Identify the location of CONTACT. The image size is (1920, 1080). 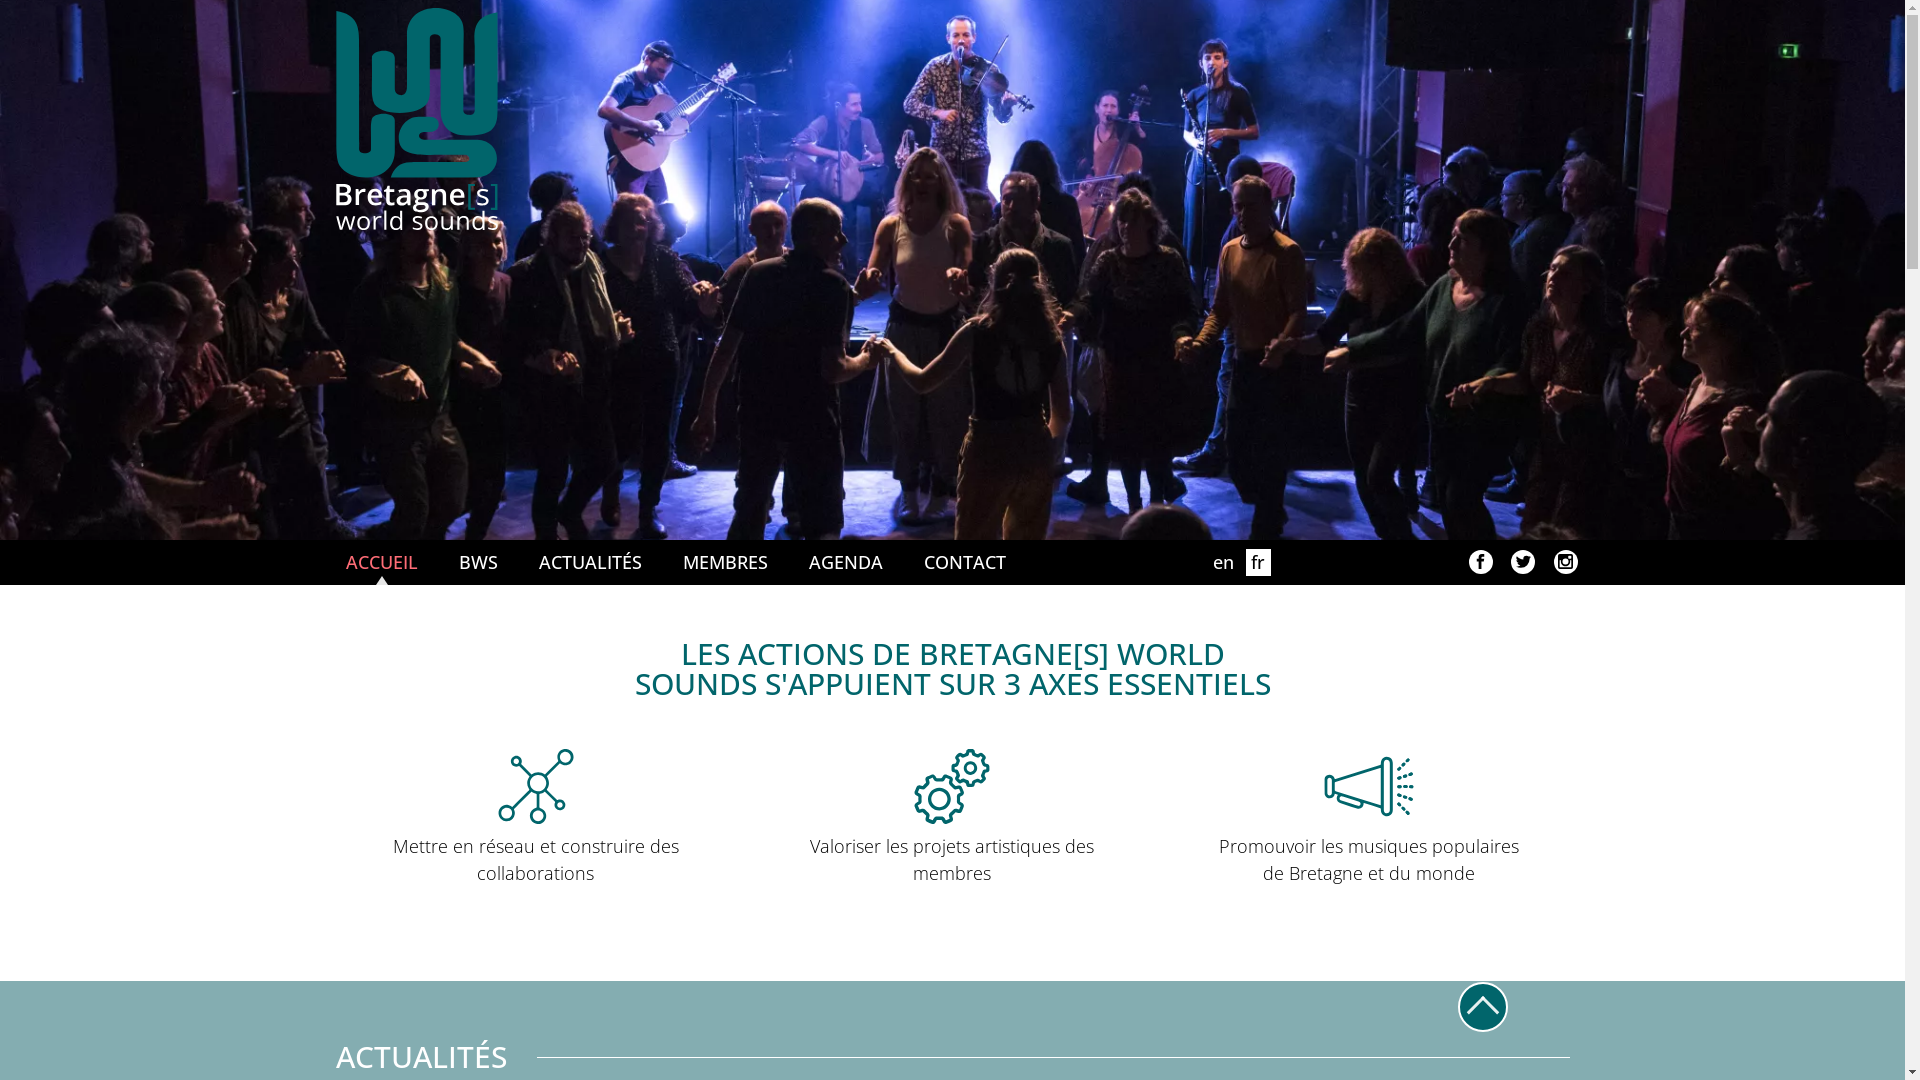
(965, 562).